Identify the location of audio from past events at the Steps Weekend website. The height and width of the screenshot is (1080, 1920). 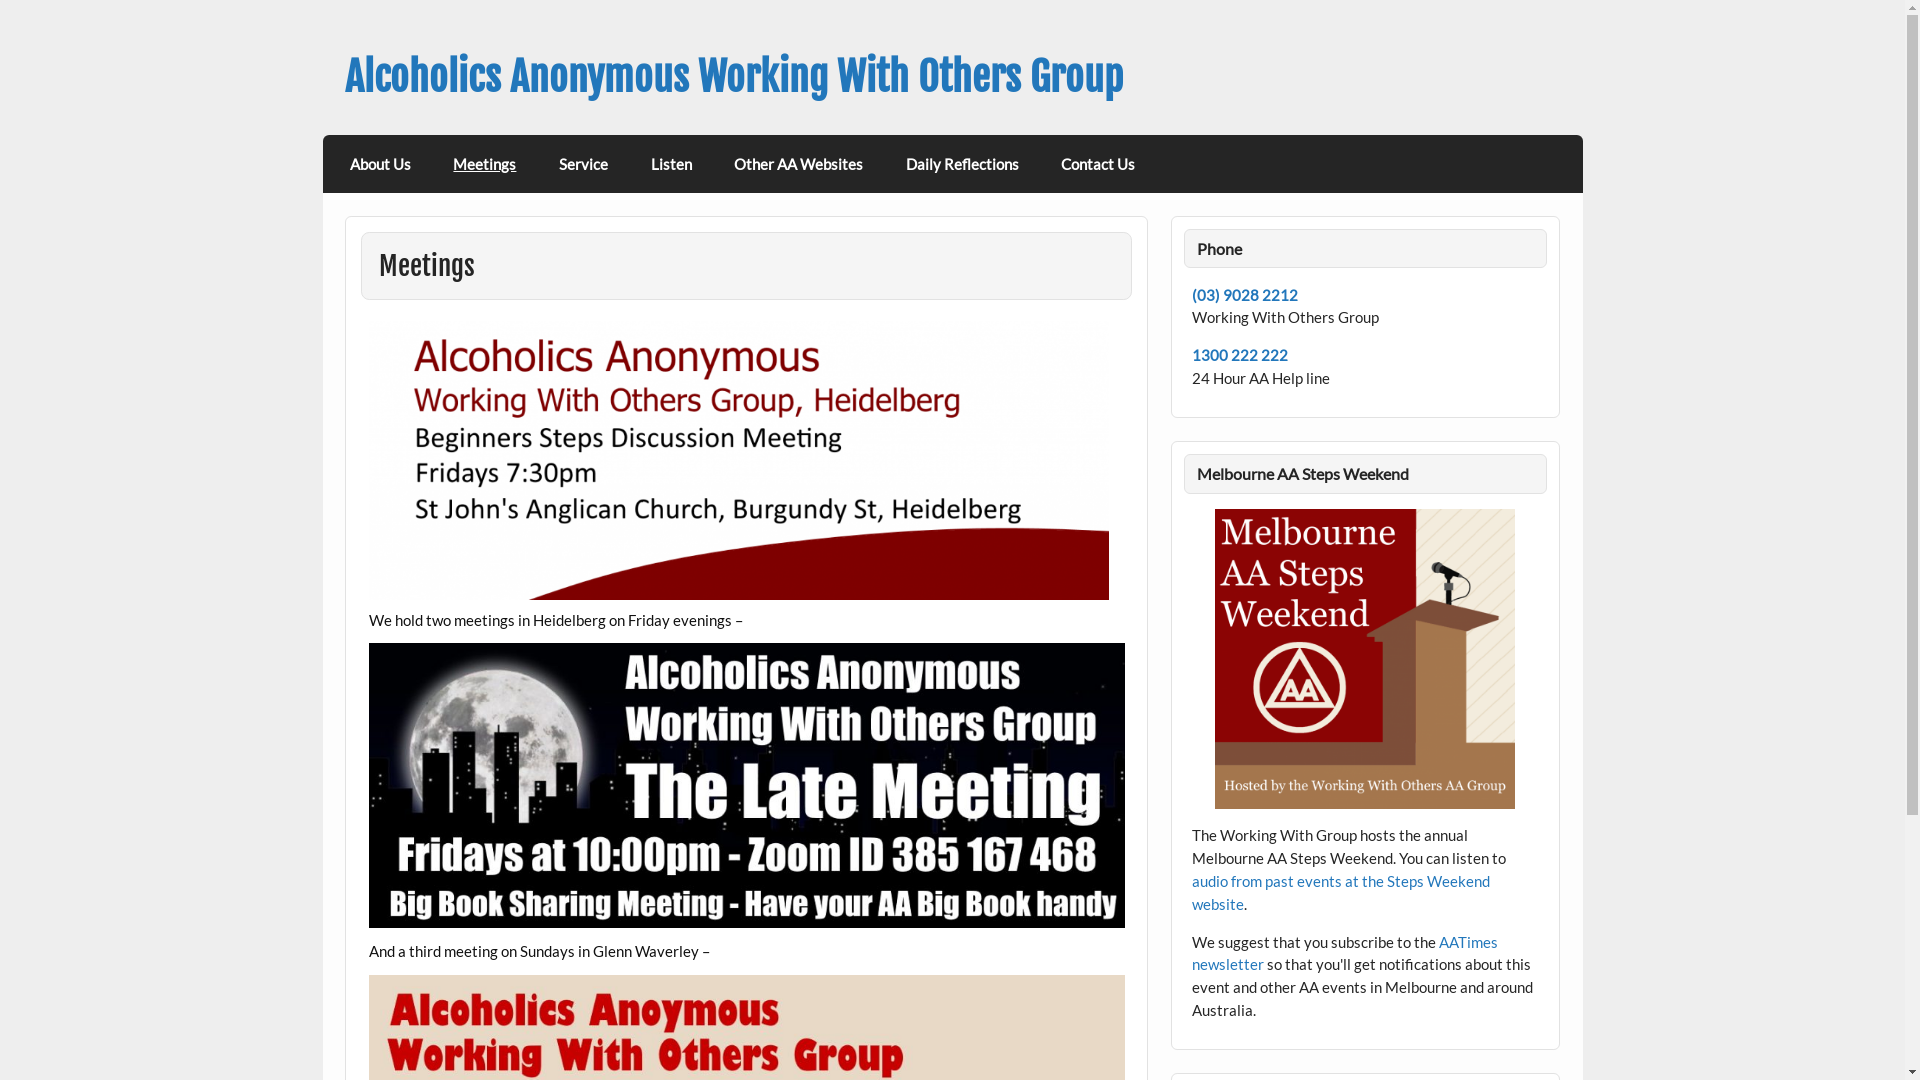
(1341, 892).